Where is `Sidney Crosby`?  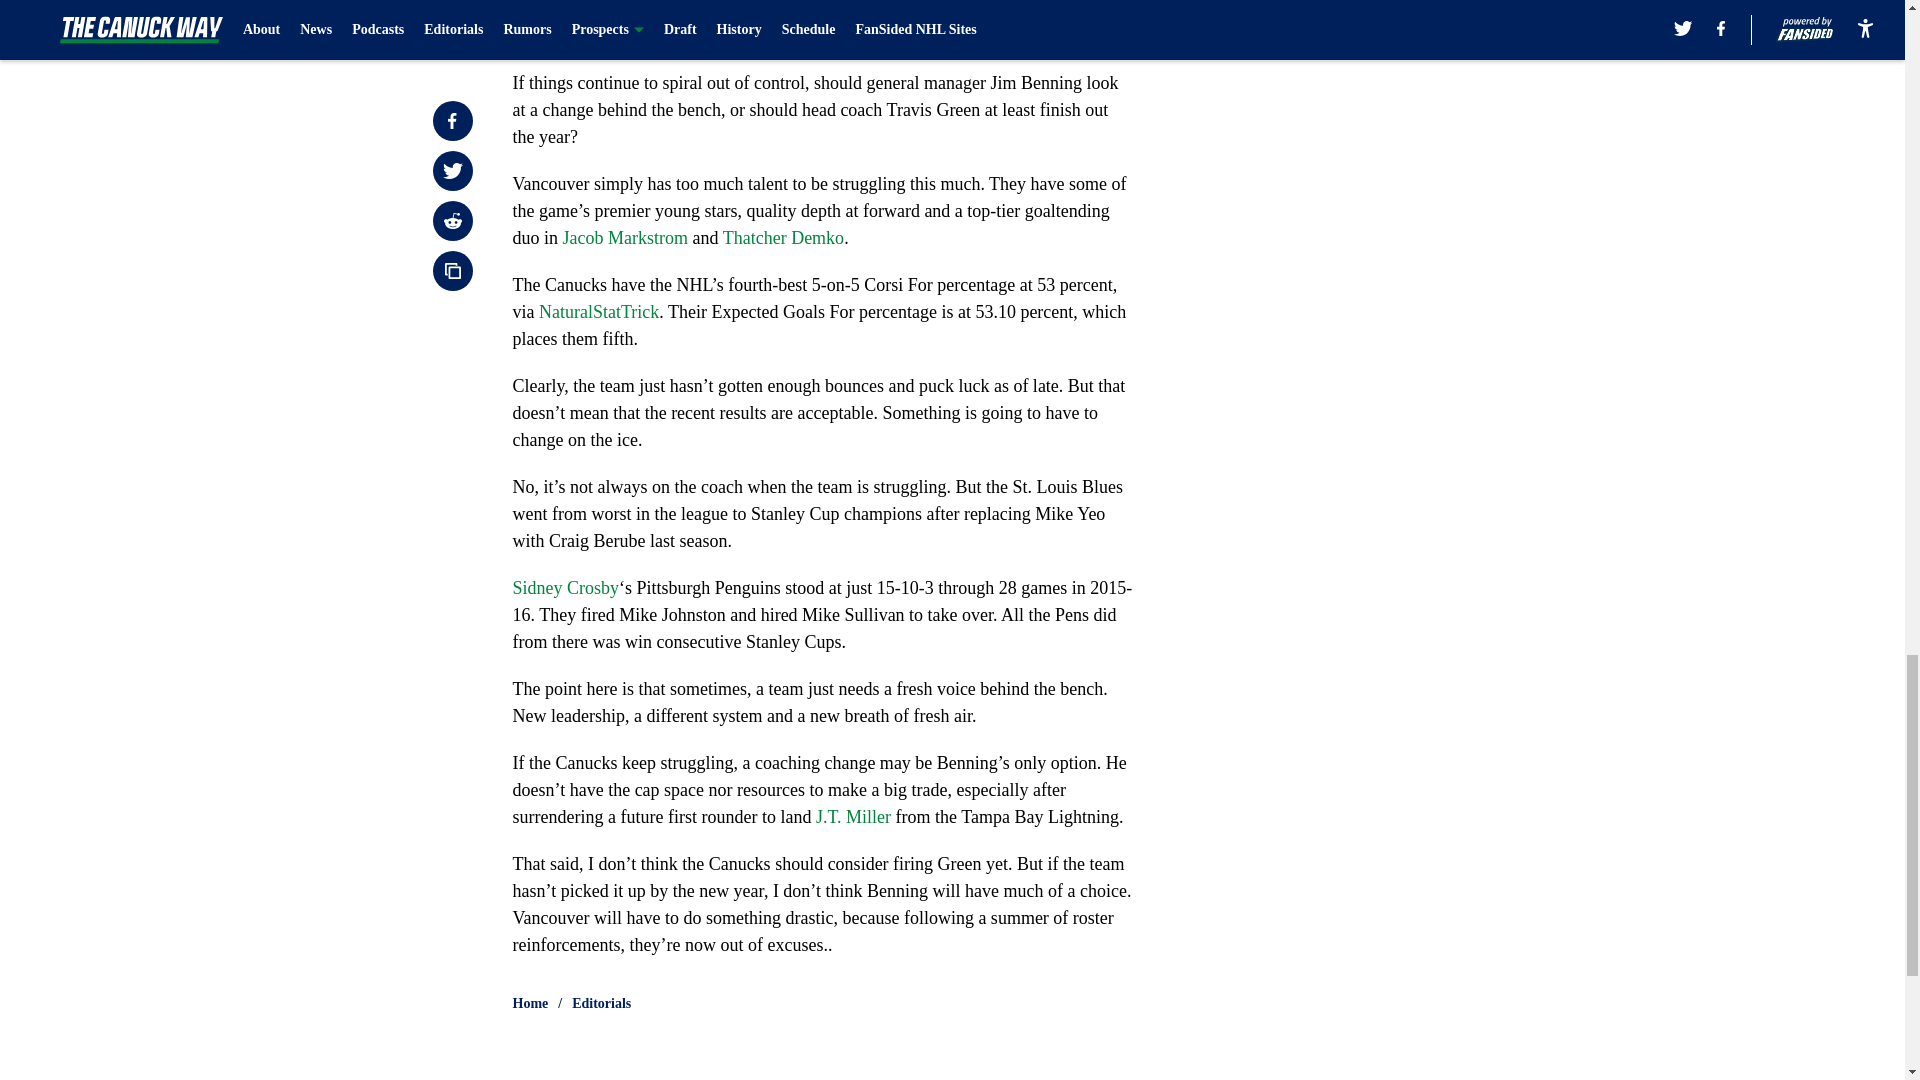
Sidney Crosby is located at coordinates (565, 588).